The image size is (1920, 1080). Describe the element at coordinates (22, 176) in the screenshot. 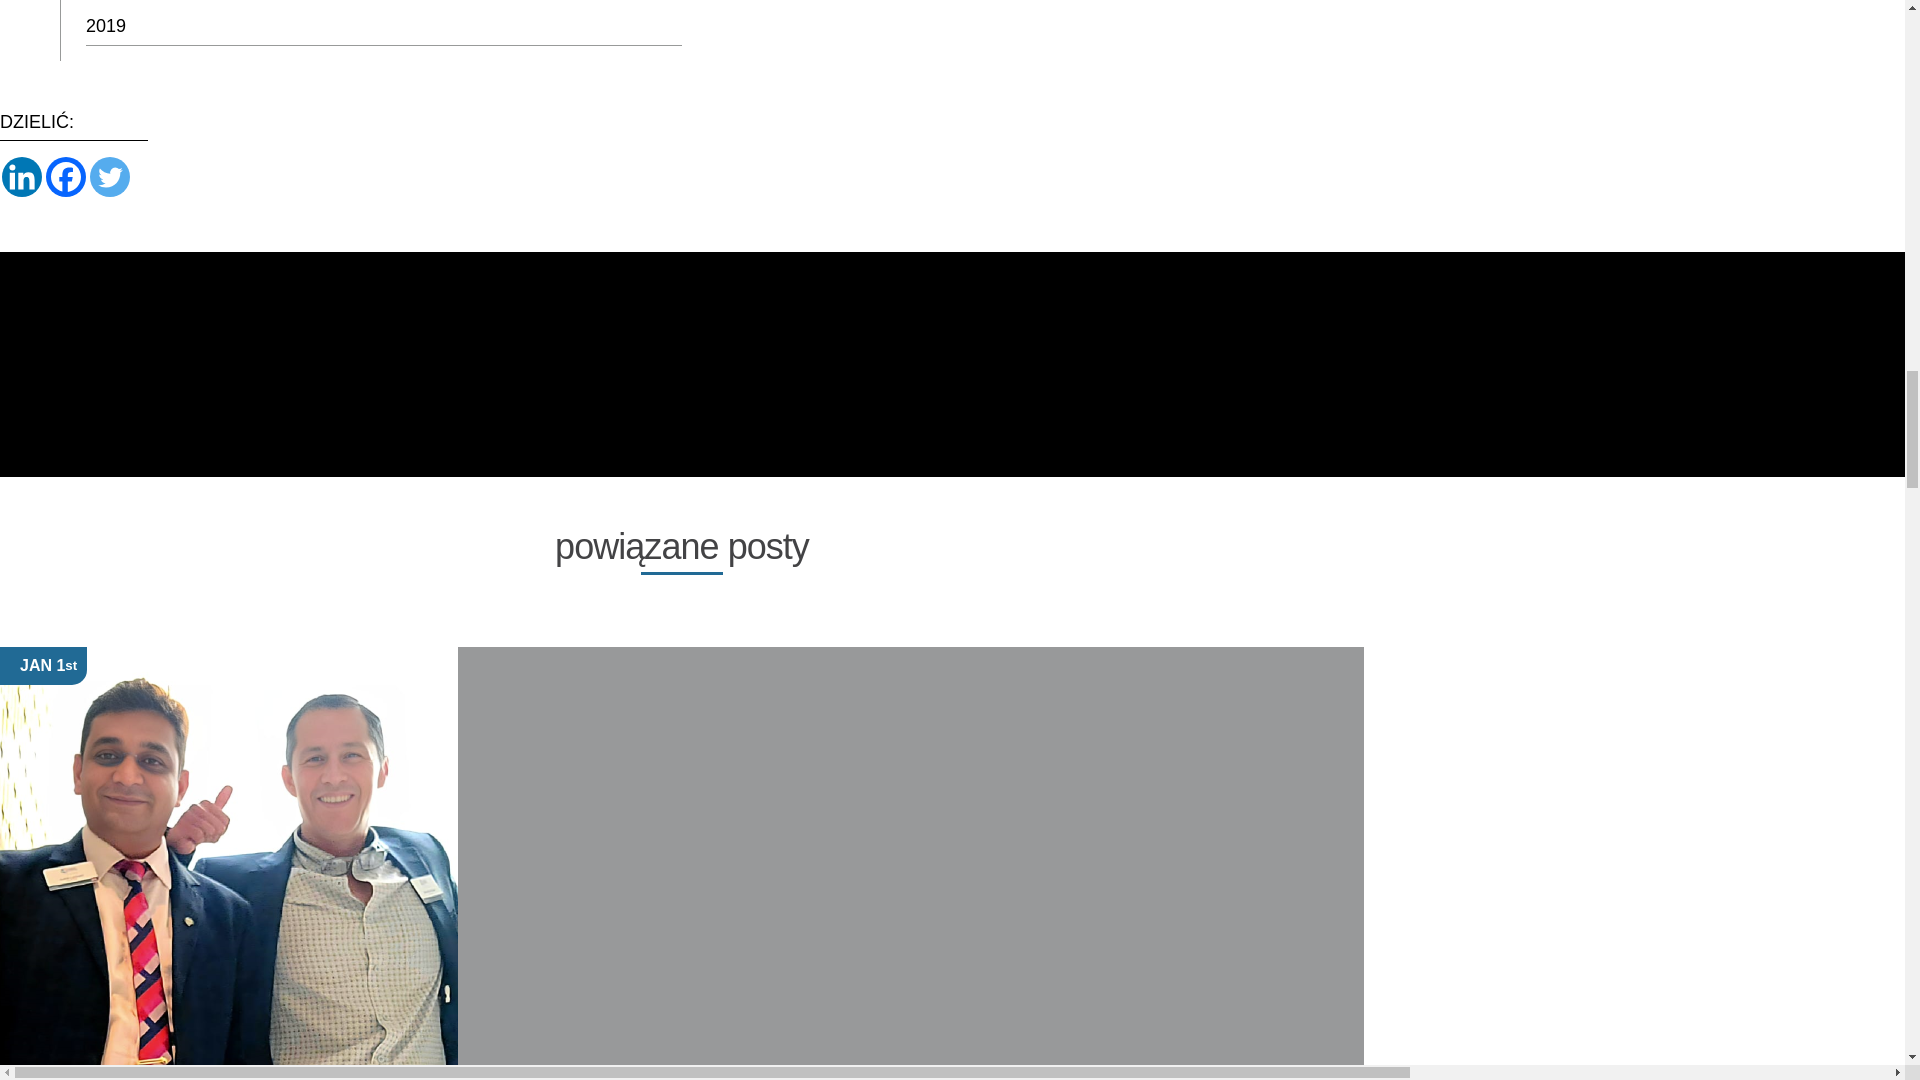

I see `Linkedin` at that location.